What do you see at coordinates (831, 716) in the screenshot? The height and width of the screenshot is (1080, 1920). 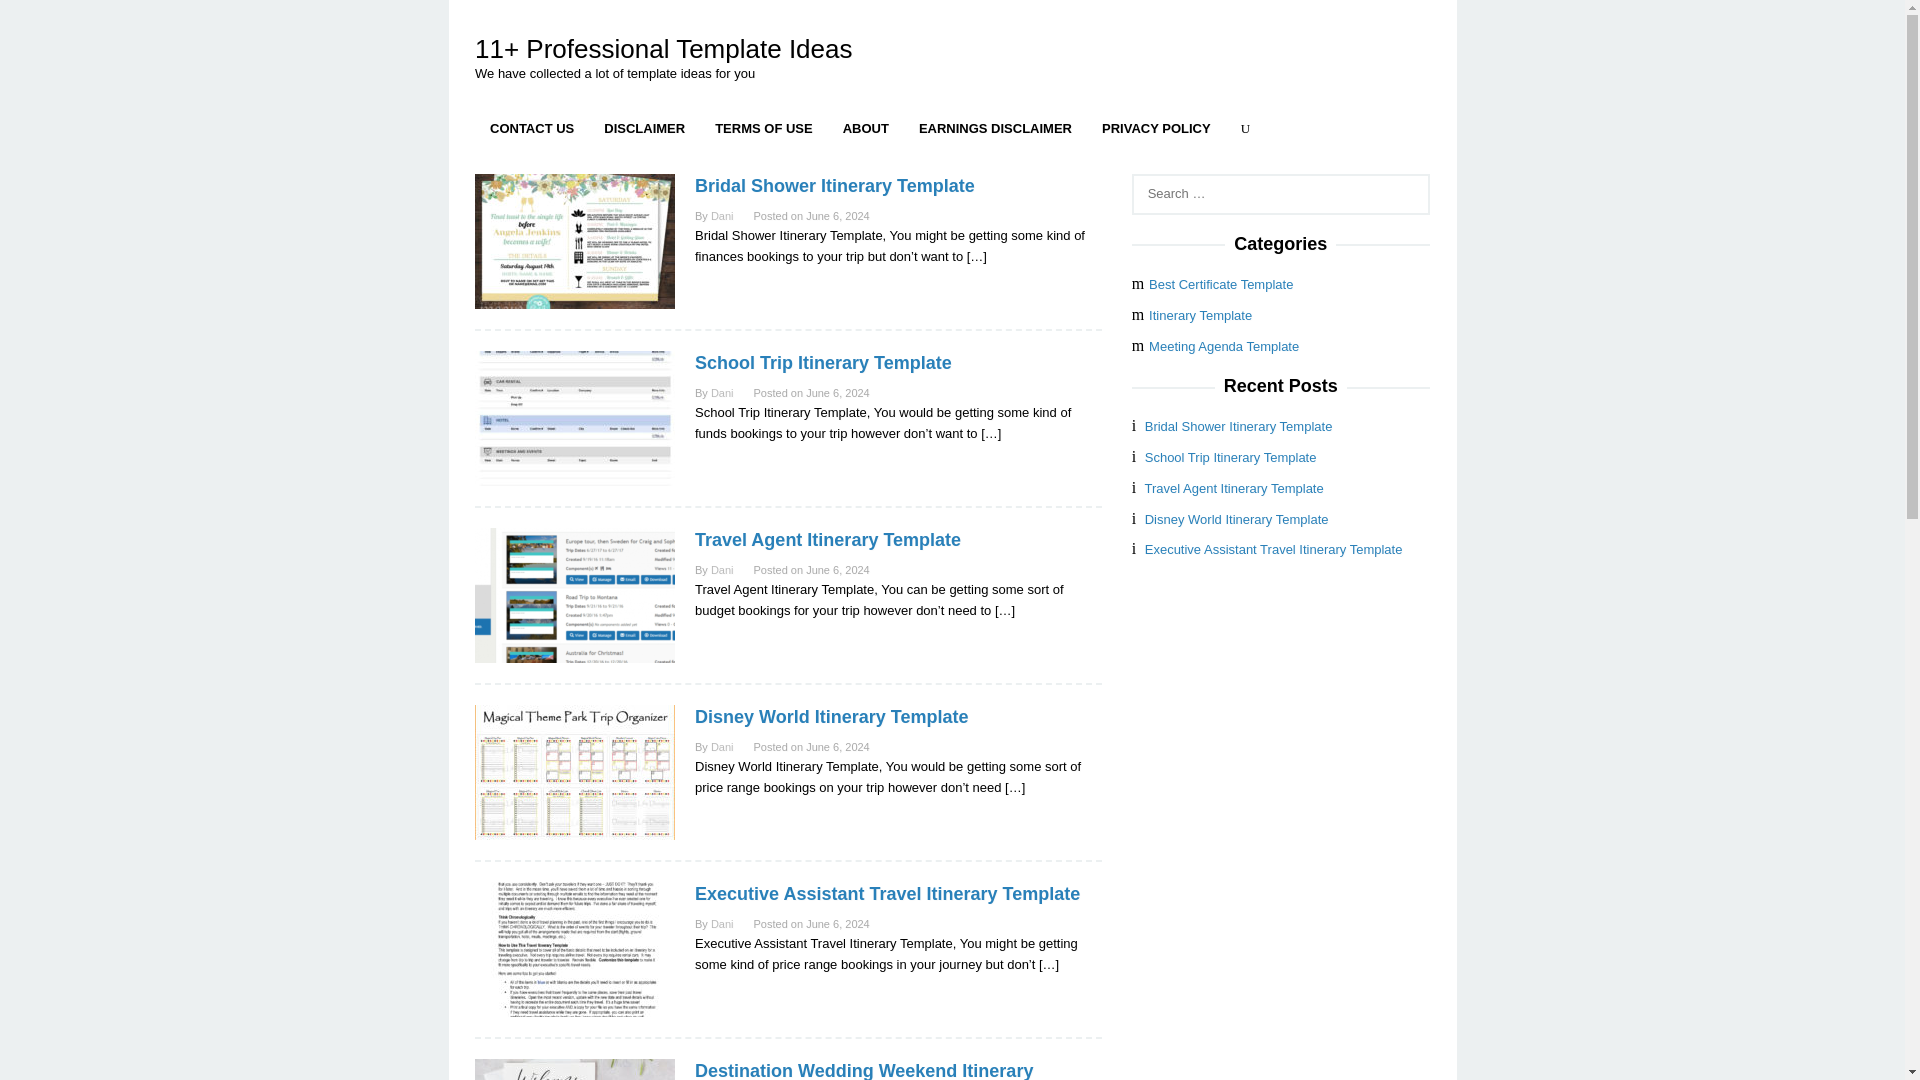 I see `Permalink to: Disney World Itinerary Template` at bounding box center [831, 716].